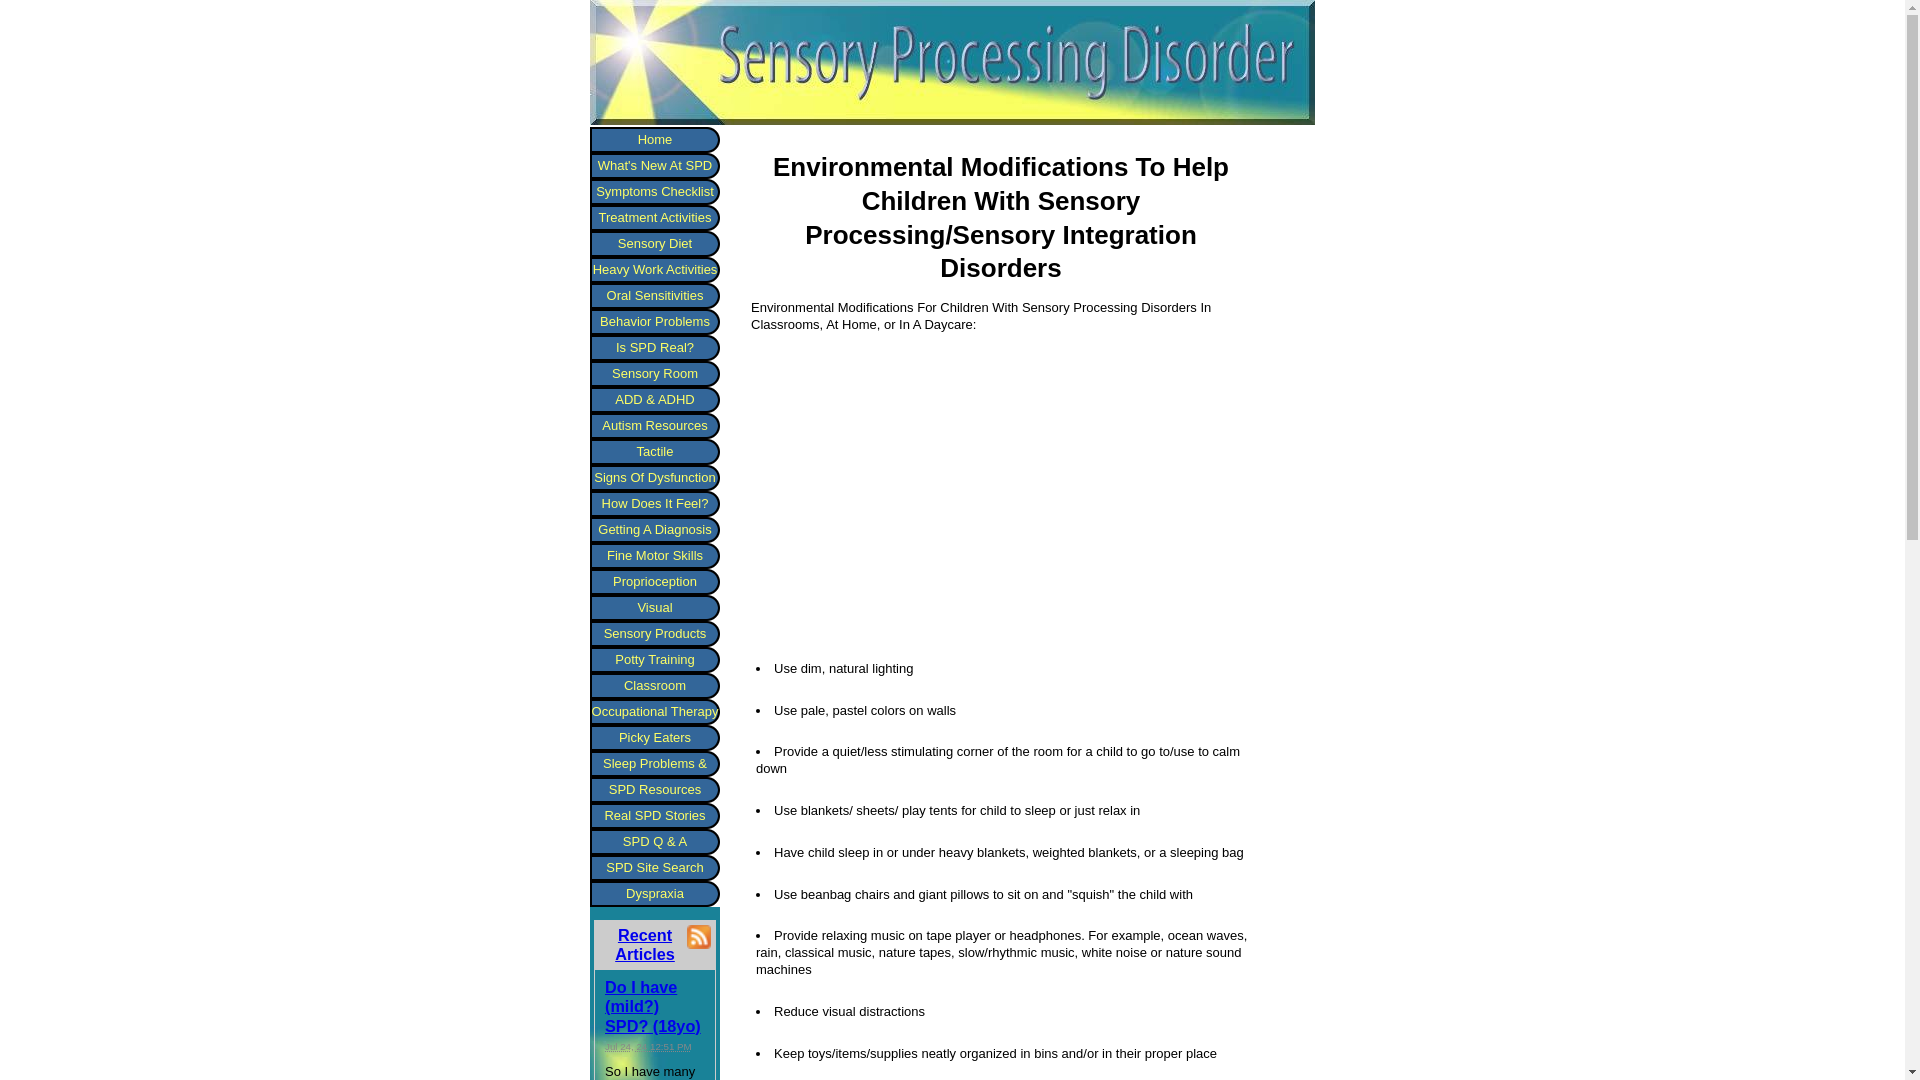 The width and height of the screenshot is (1920, 1080). I want to click on Visual, so click(654, 608).